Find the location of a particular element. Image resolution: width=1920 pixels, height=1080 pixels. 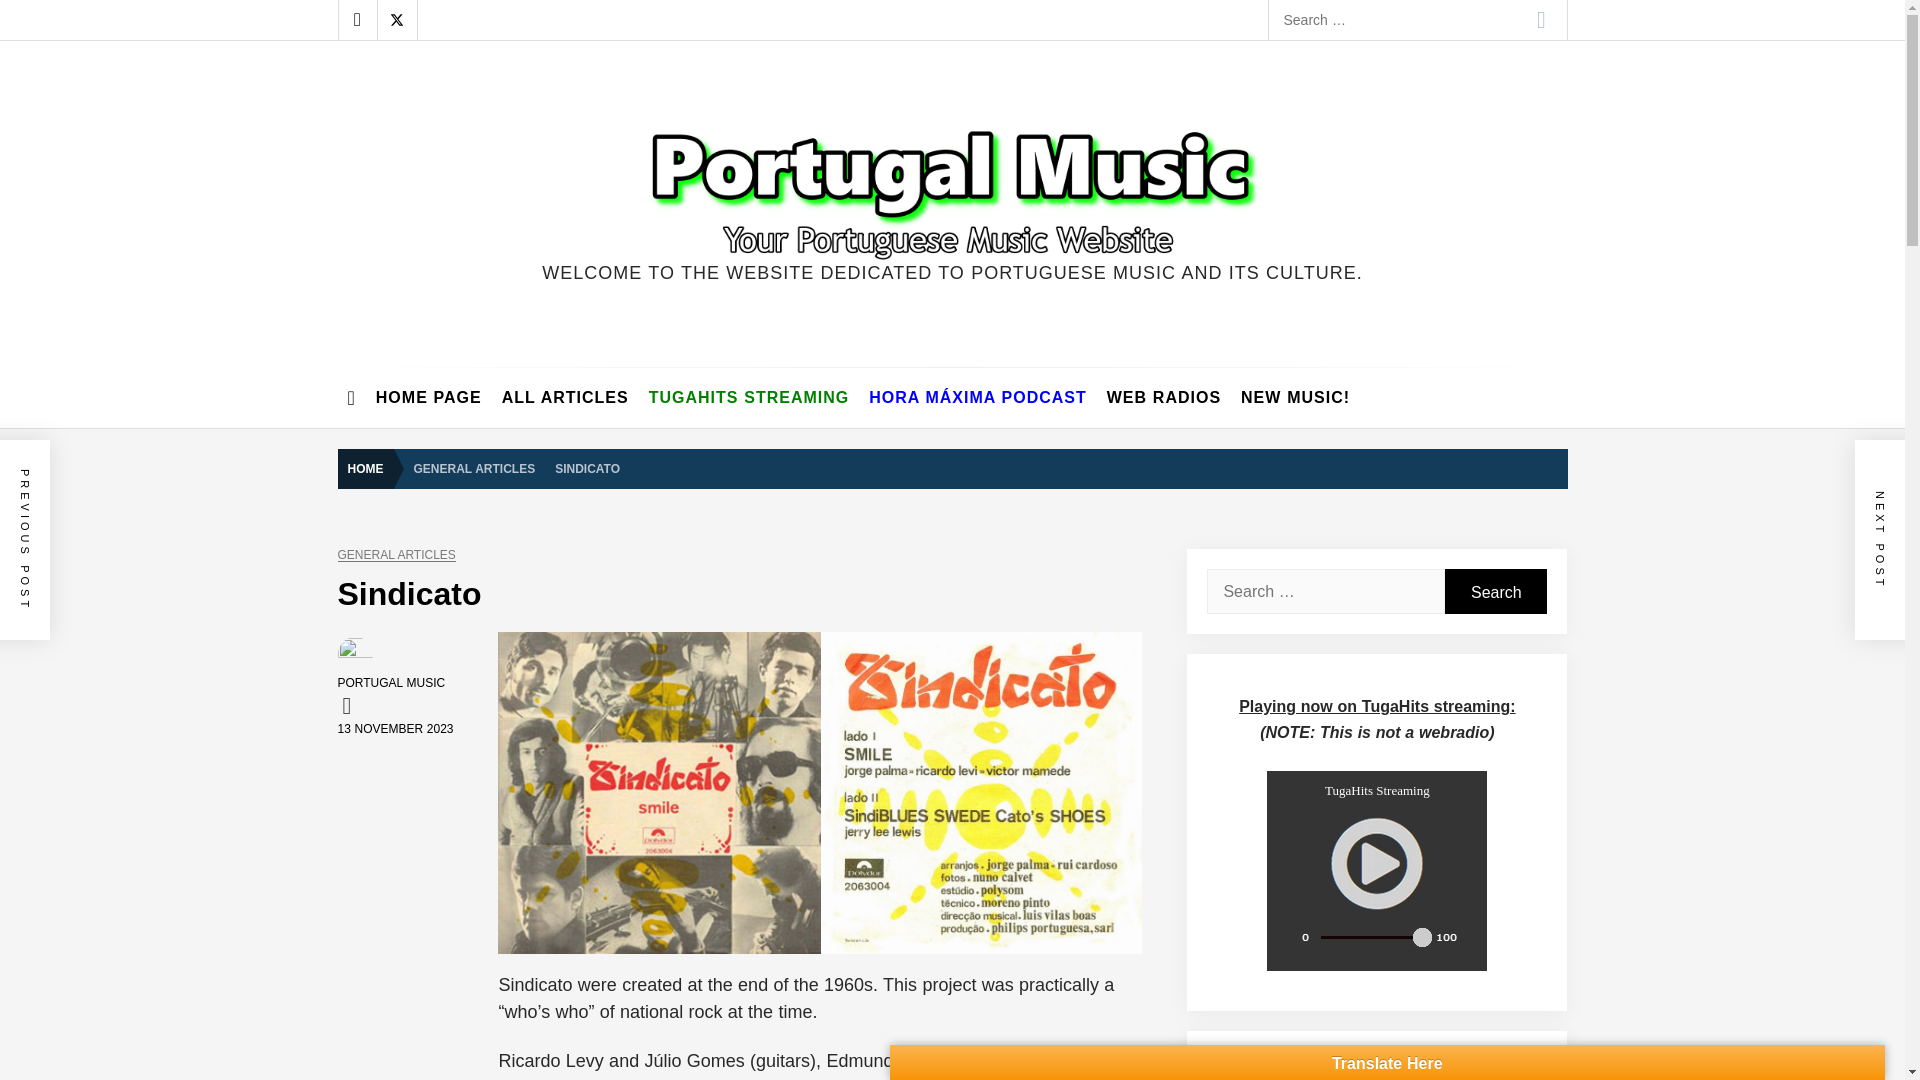

TUGAHITS STREAMING is located at coordinates (750, 398).